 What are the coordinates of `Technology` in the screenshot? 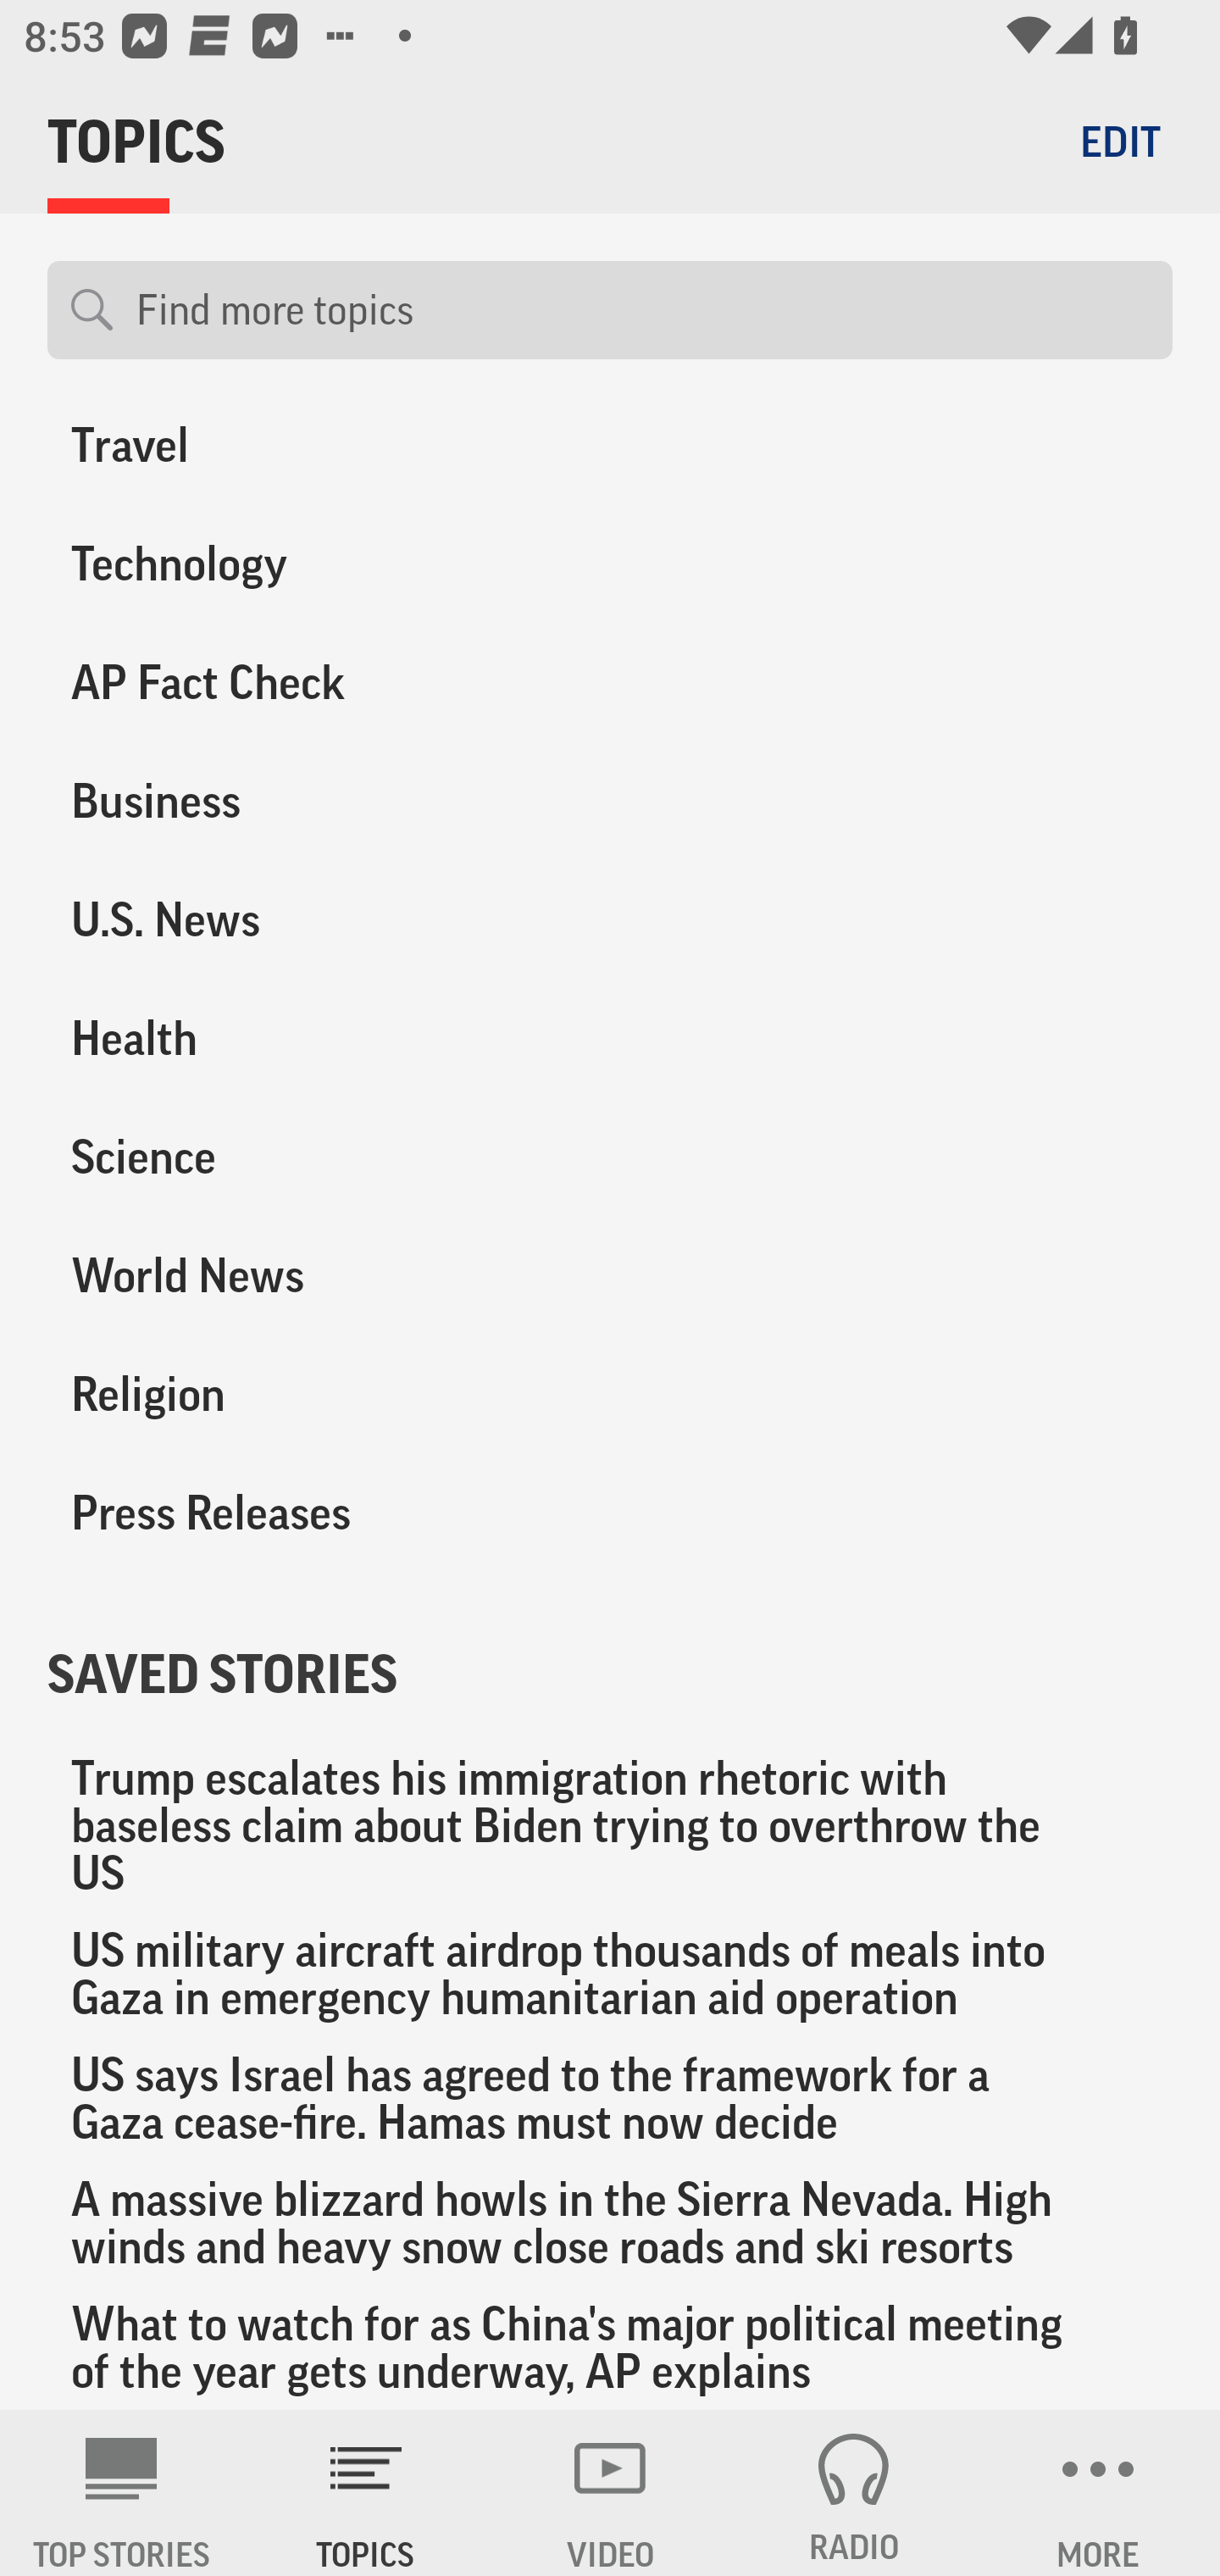 It's located at (305, 563).